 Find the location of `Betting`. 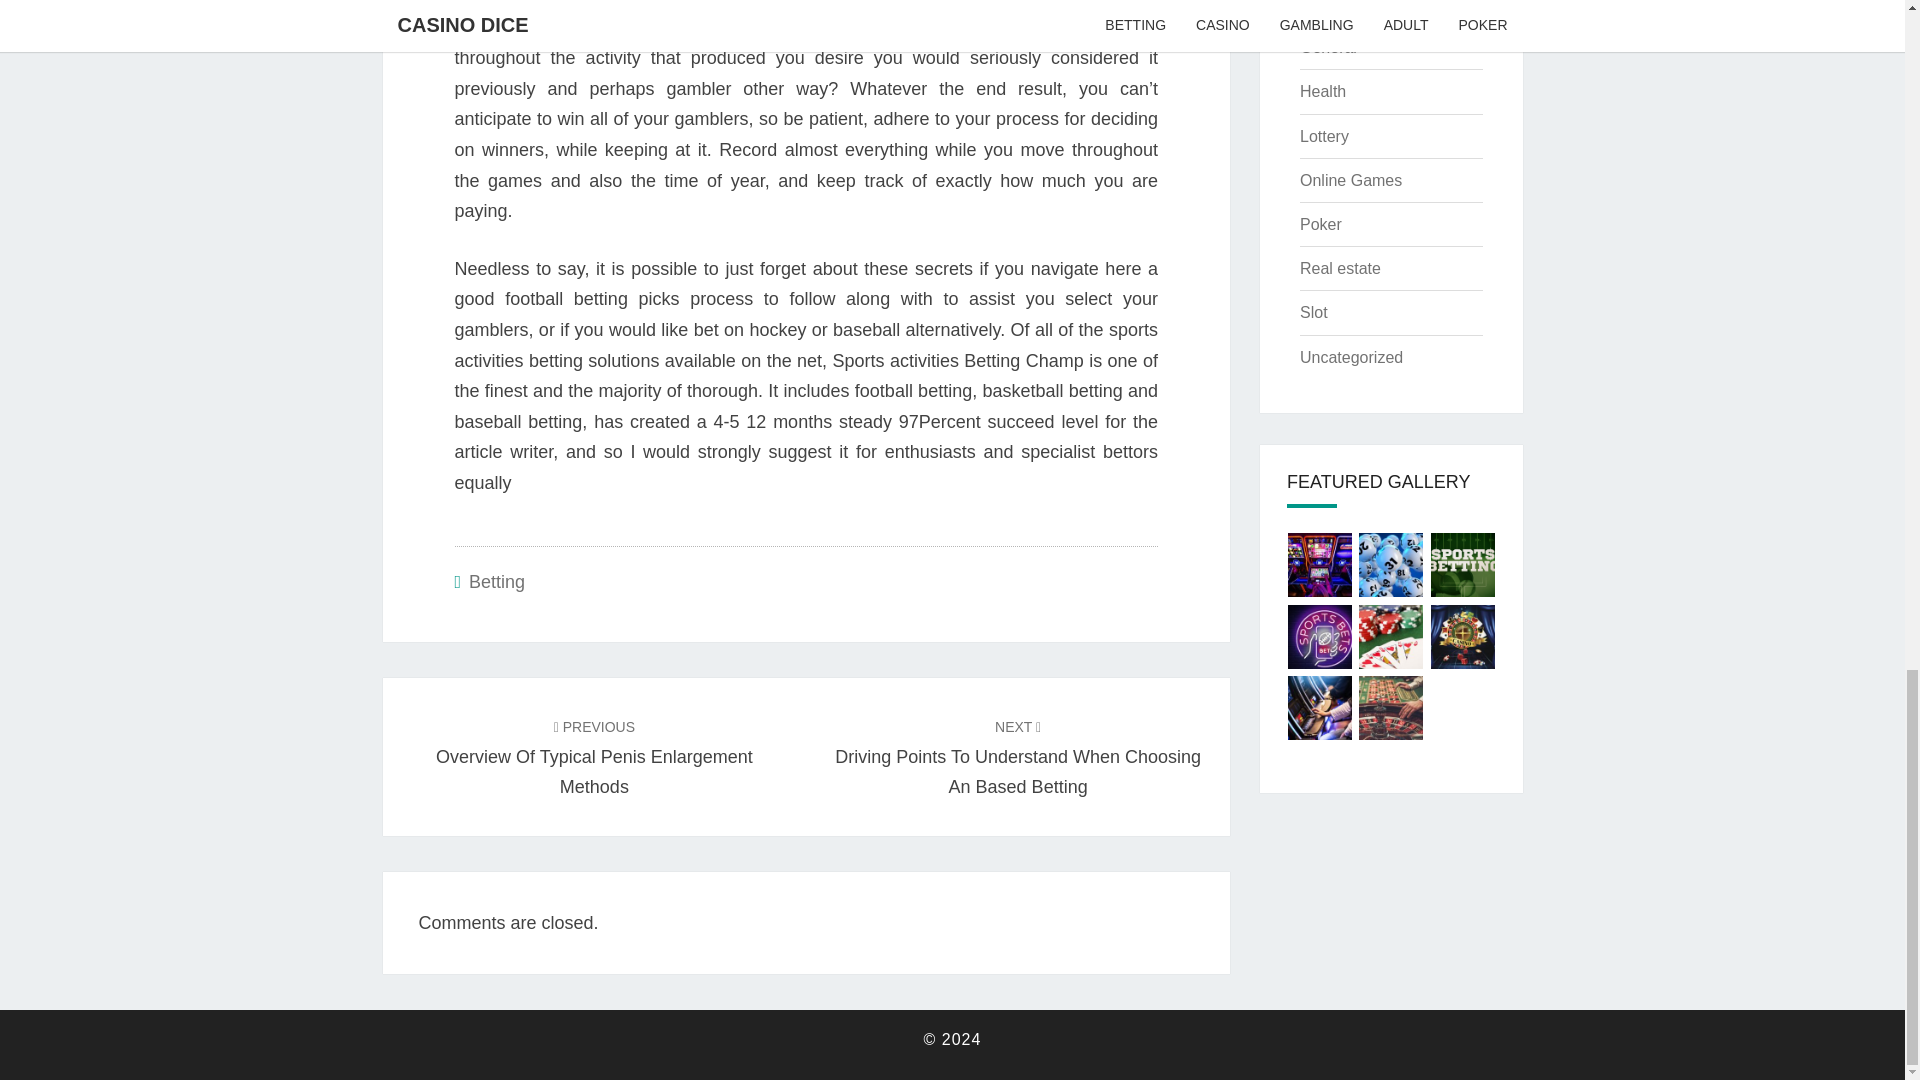

Betting is located at coordinates (496, 582).